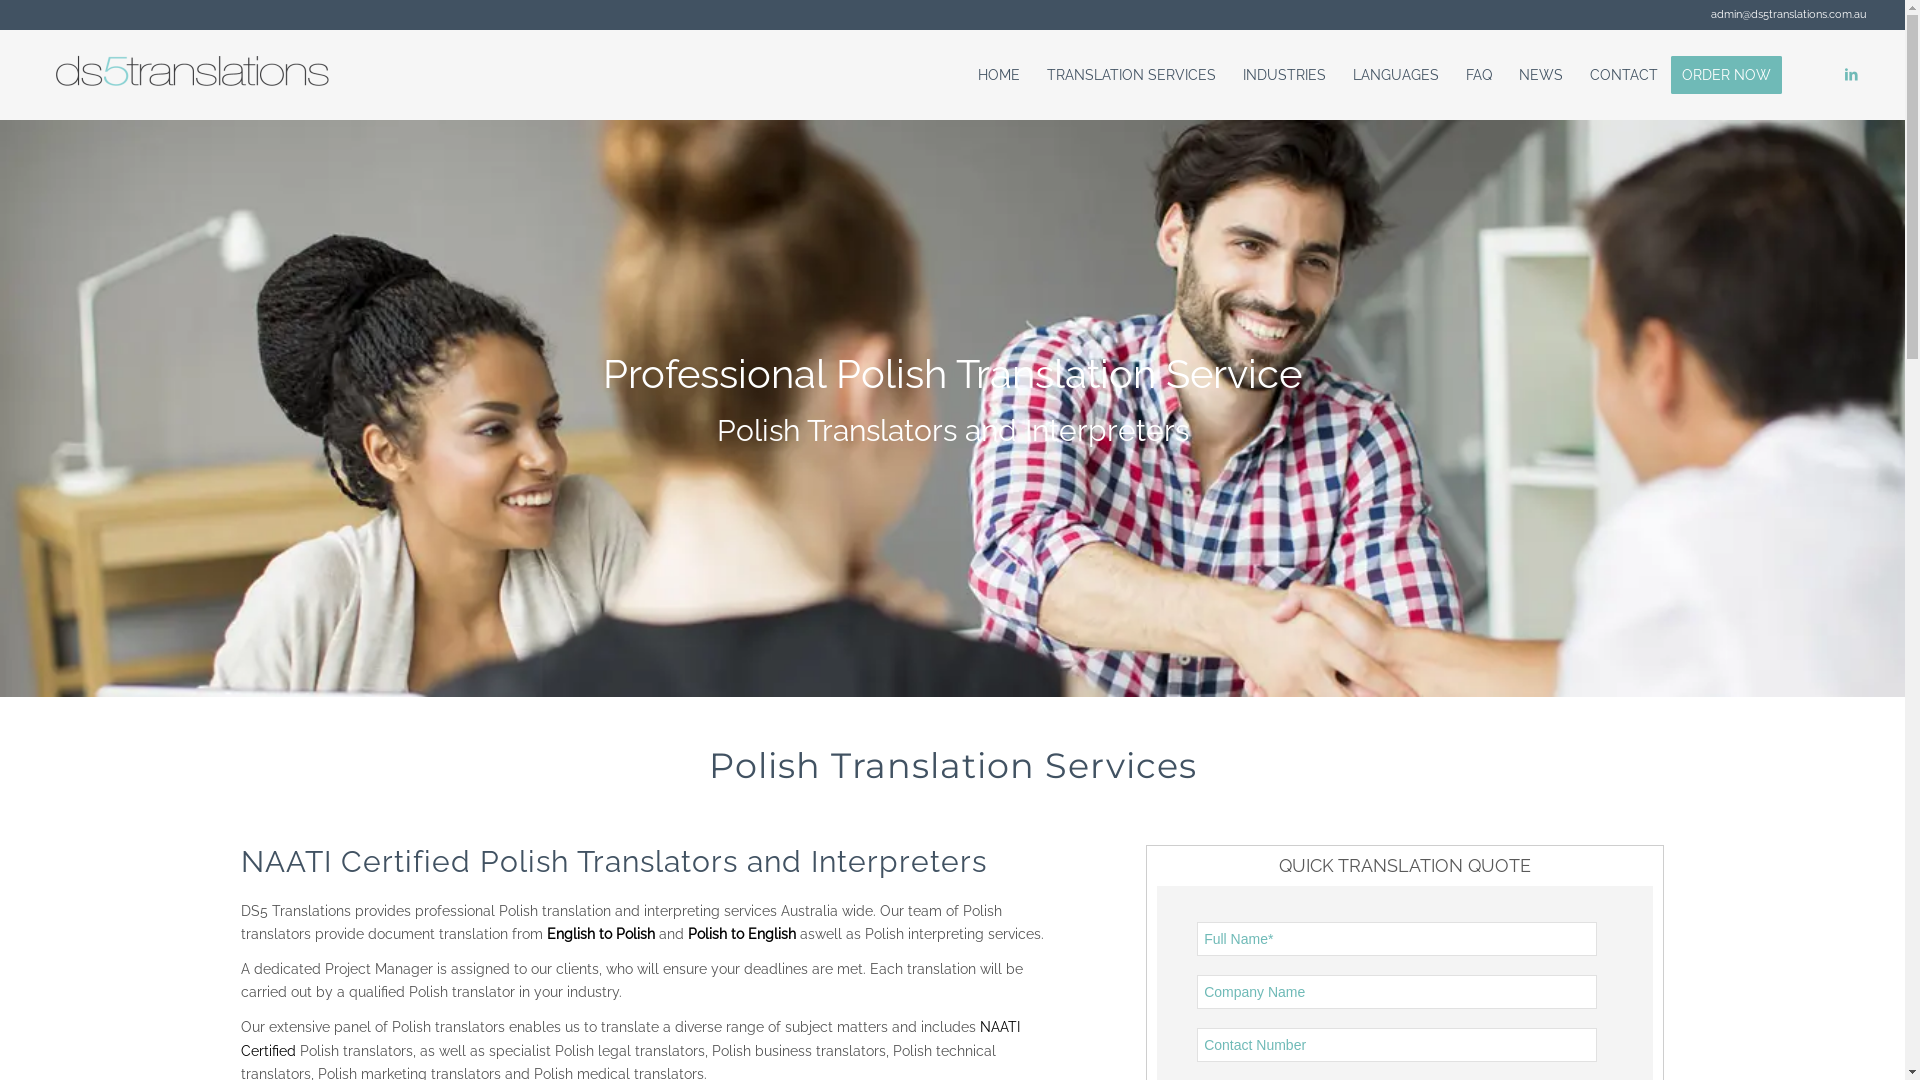 This screenshot has height=1080, width=1920. Describe the element at coordinates (630, 1038) in the screenshot. I see `NAATI Certified` at that location.